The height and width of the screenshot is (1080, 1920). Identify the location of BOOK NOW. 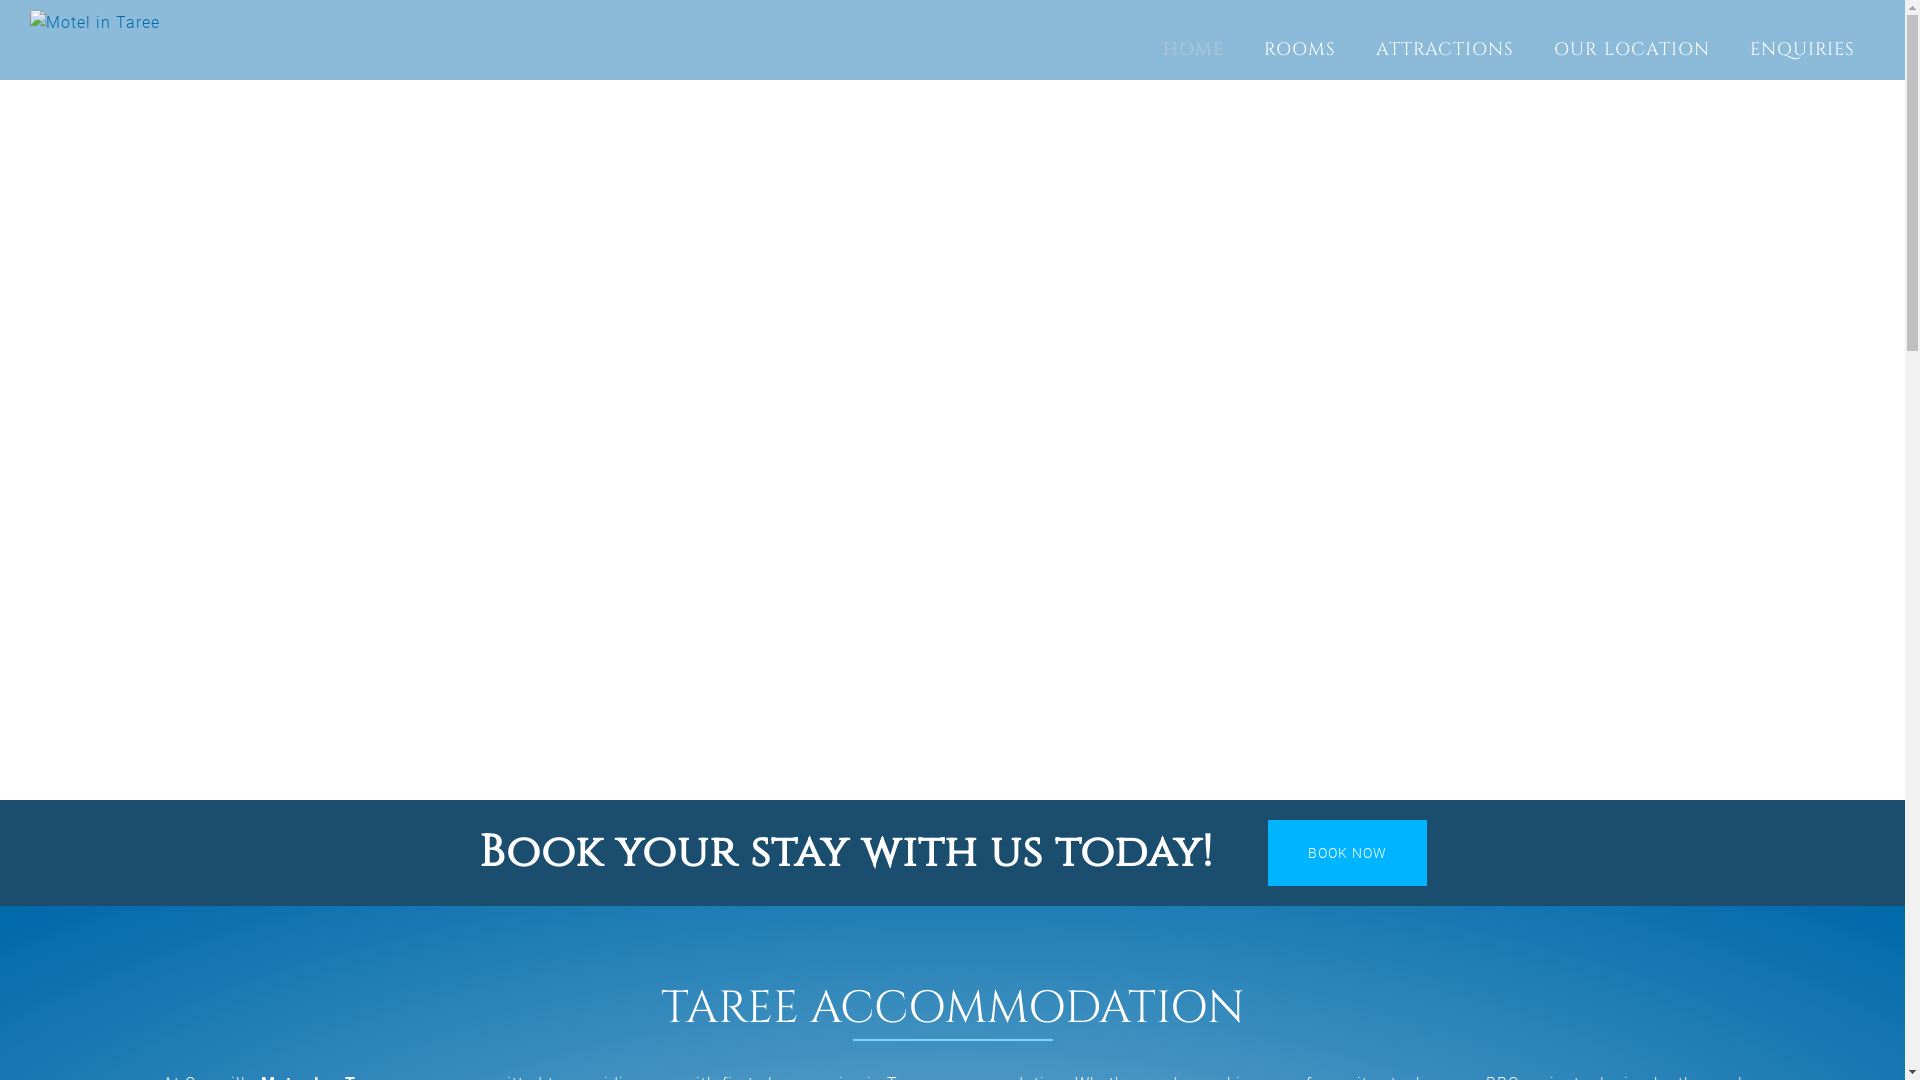
(1348, 853).